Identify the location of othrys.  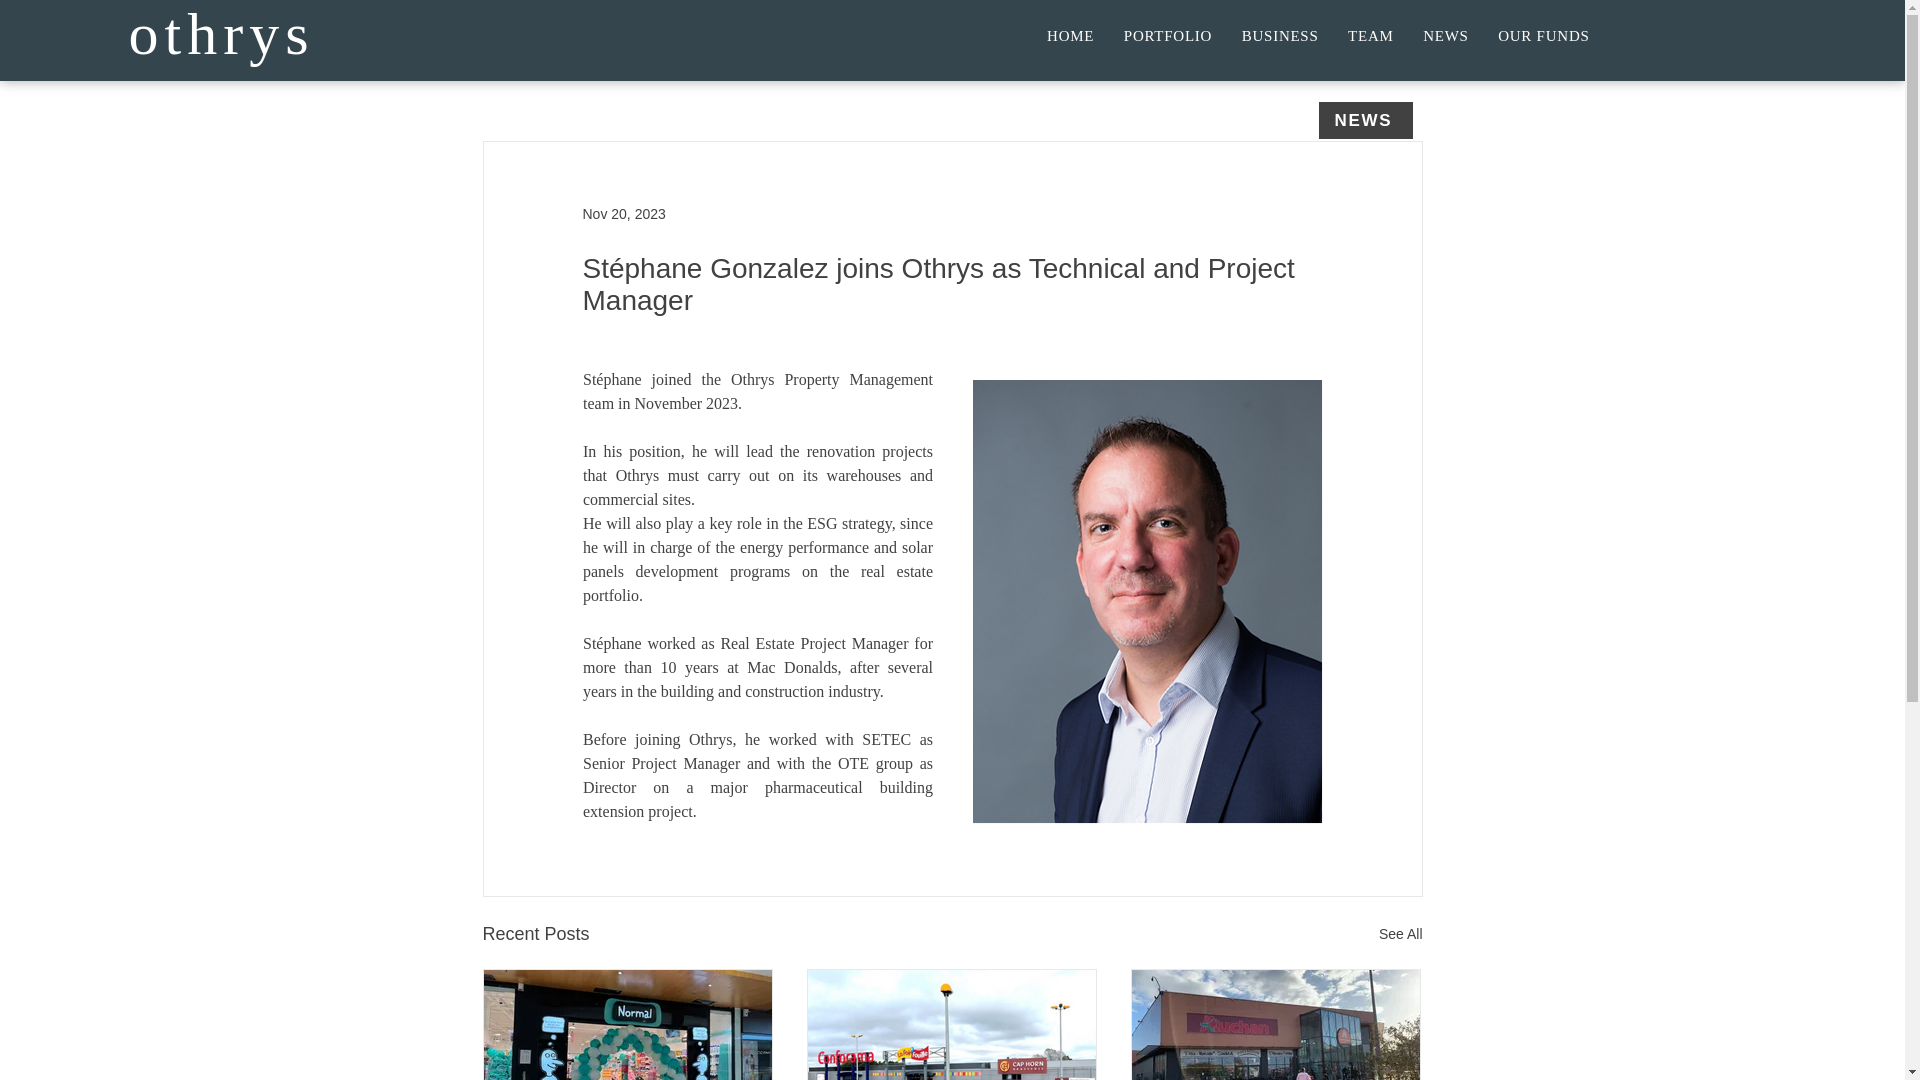
(221, 34).